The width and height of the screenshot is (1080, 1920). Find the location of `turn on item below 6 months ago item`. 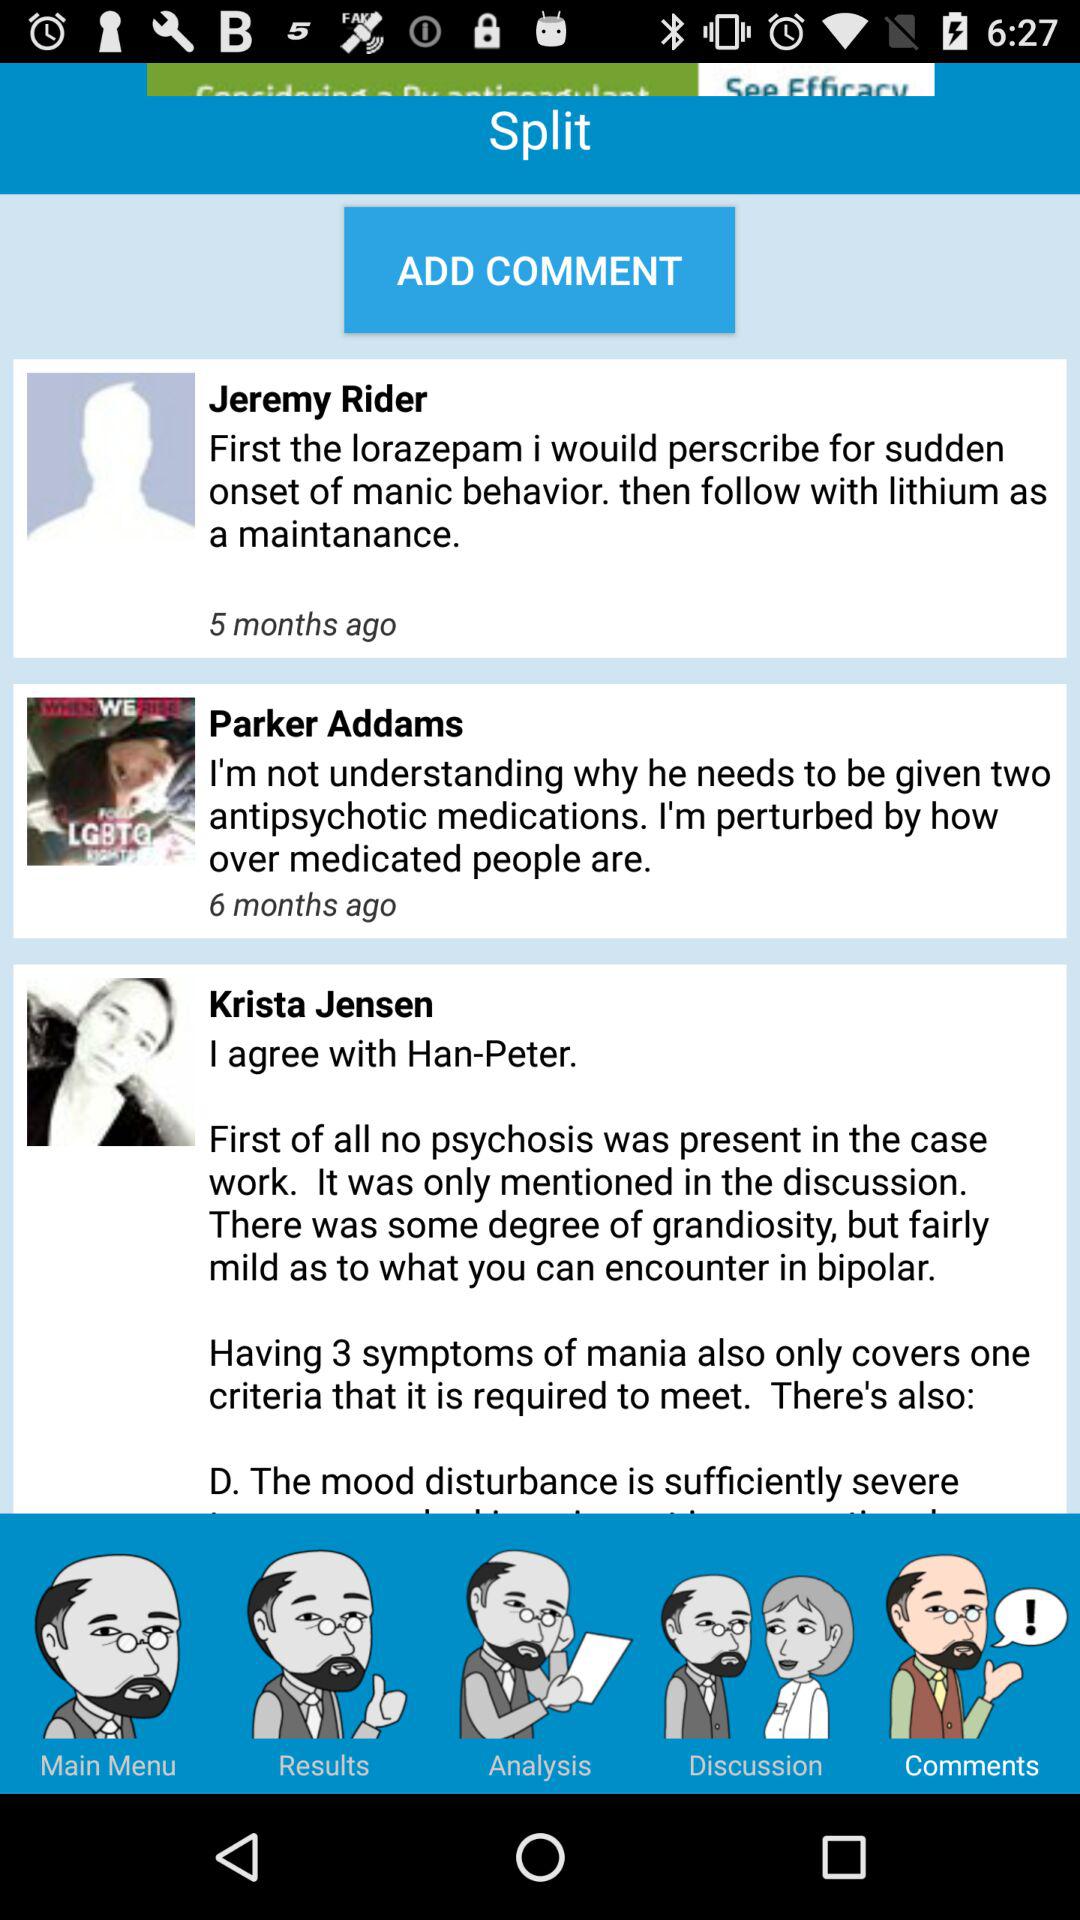

turn on item below 6 months ago item is located at coordinates (630, 1002).